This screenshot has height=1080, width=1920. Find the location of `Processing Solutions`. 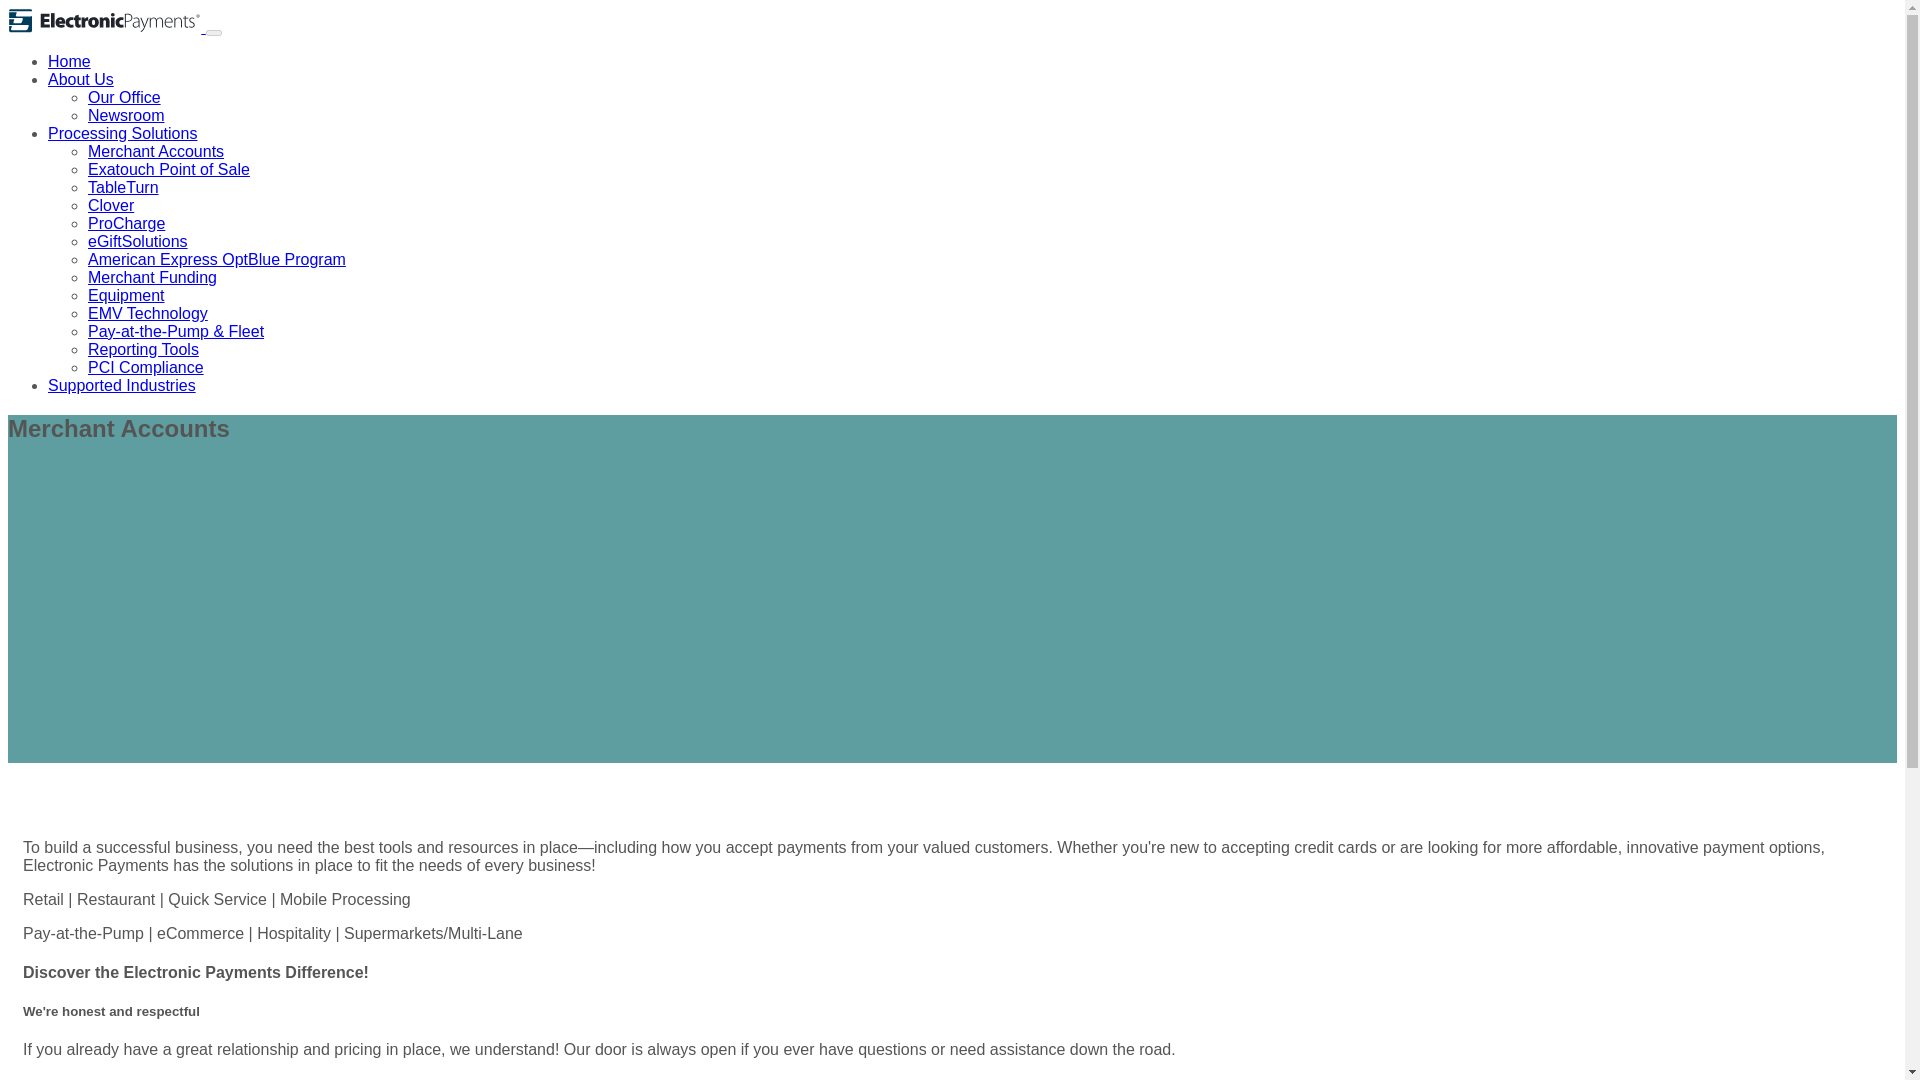

Processing Solutions is located at coordinates (122, 133).